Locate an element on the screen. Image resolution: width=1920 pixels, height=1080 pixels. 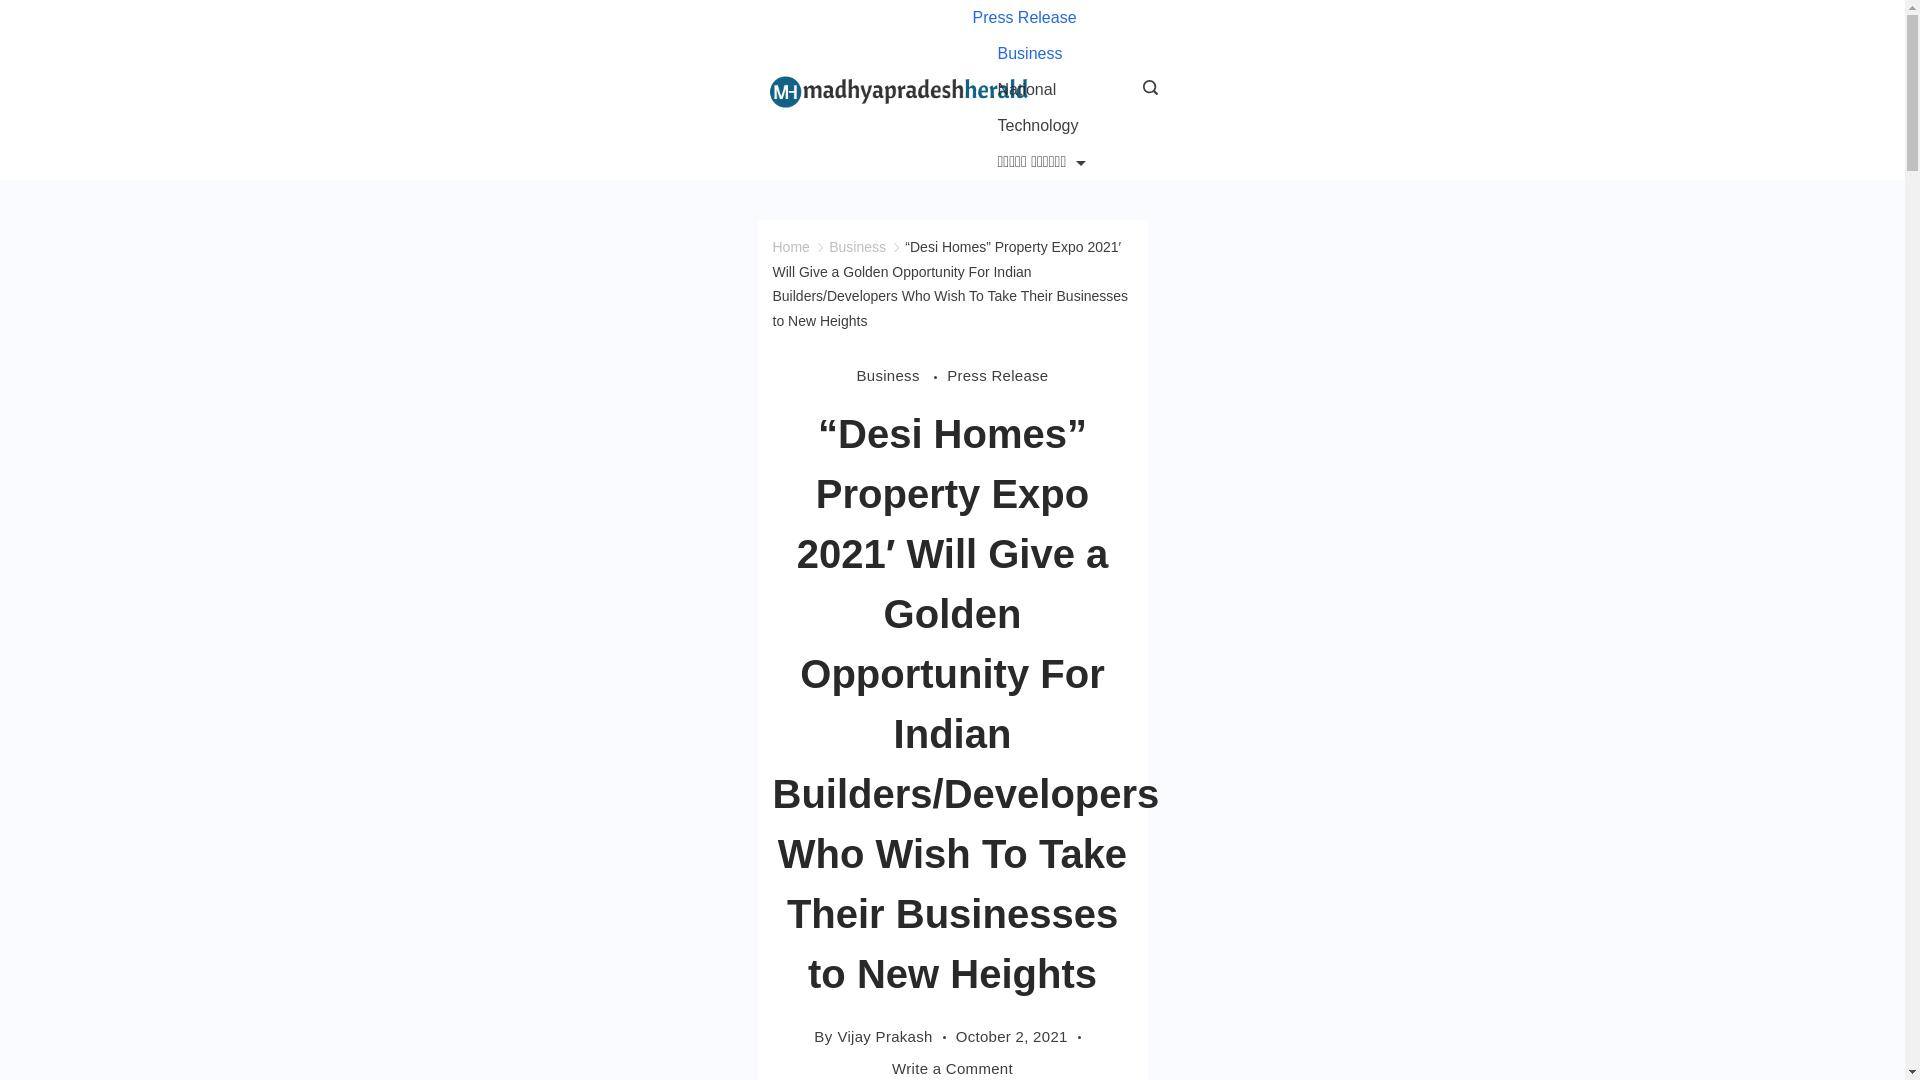
Business is located at coordinates (901, 375).